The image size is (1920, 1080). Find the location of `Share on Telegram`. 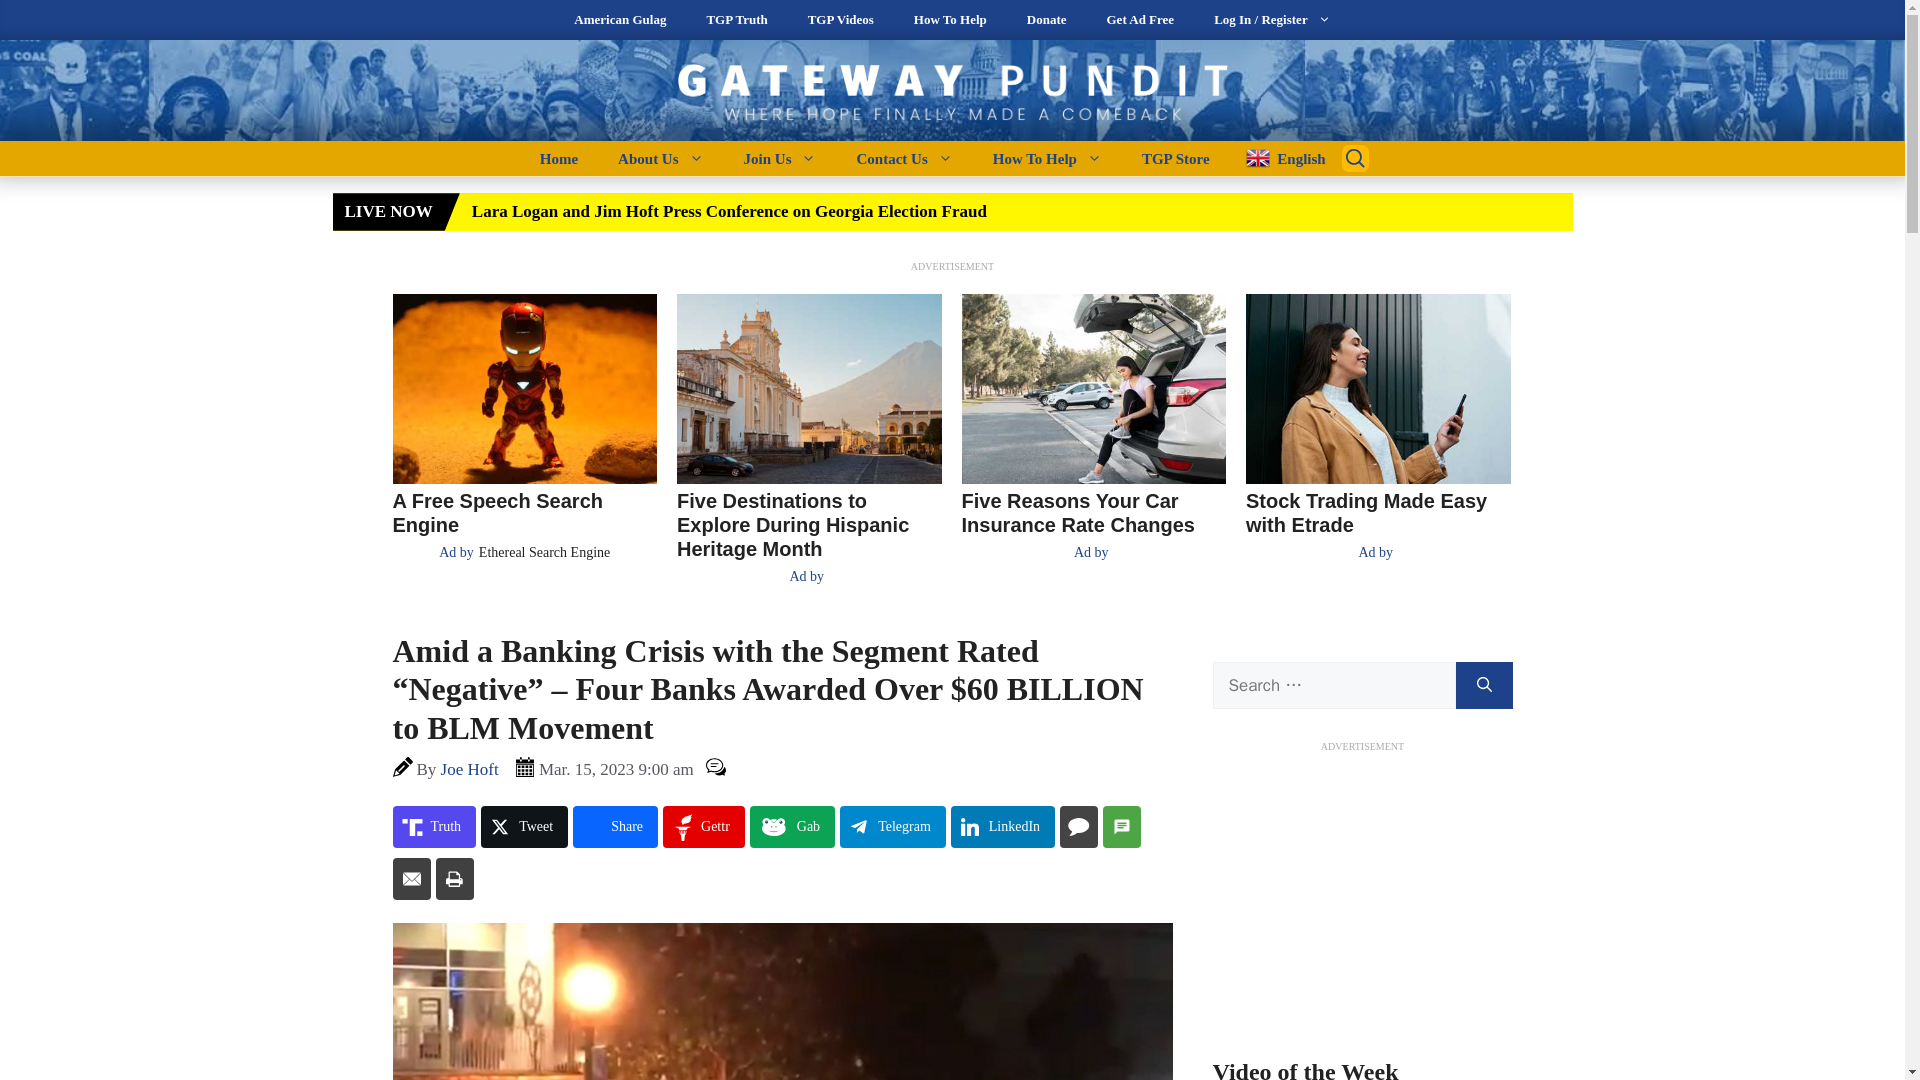

Share on Telegram is located at coordinates (893, 826).